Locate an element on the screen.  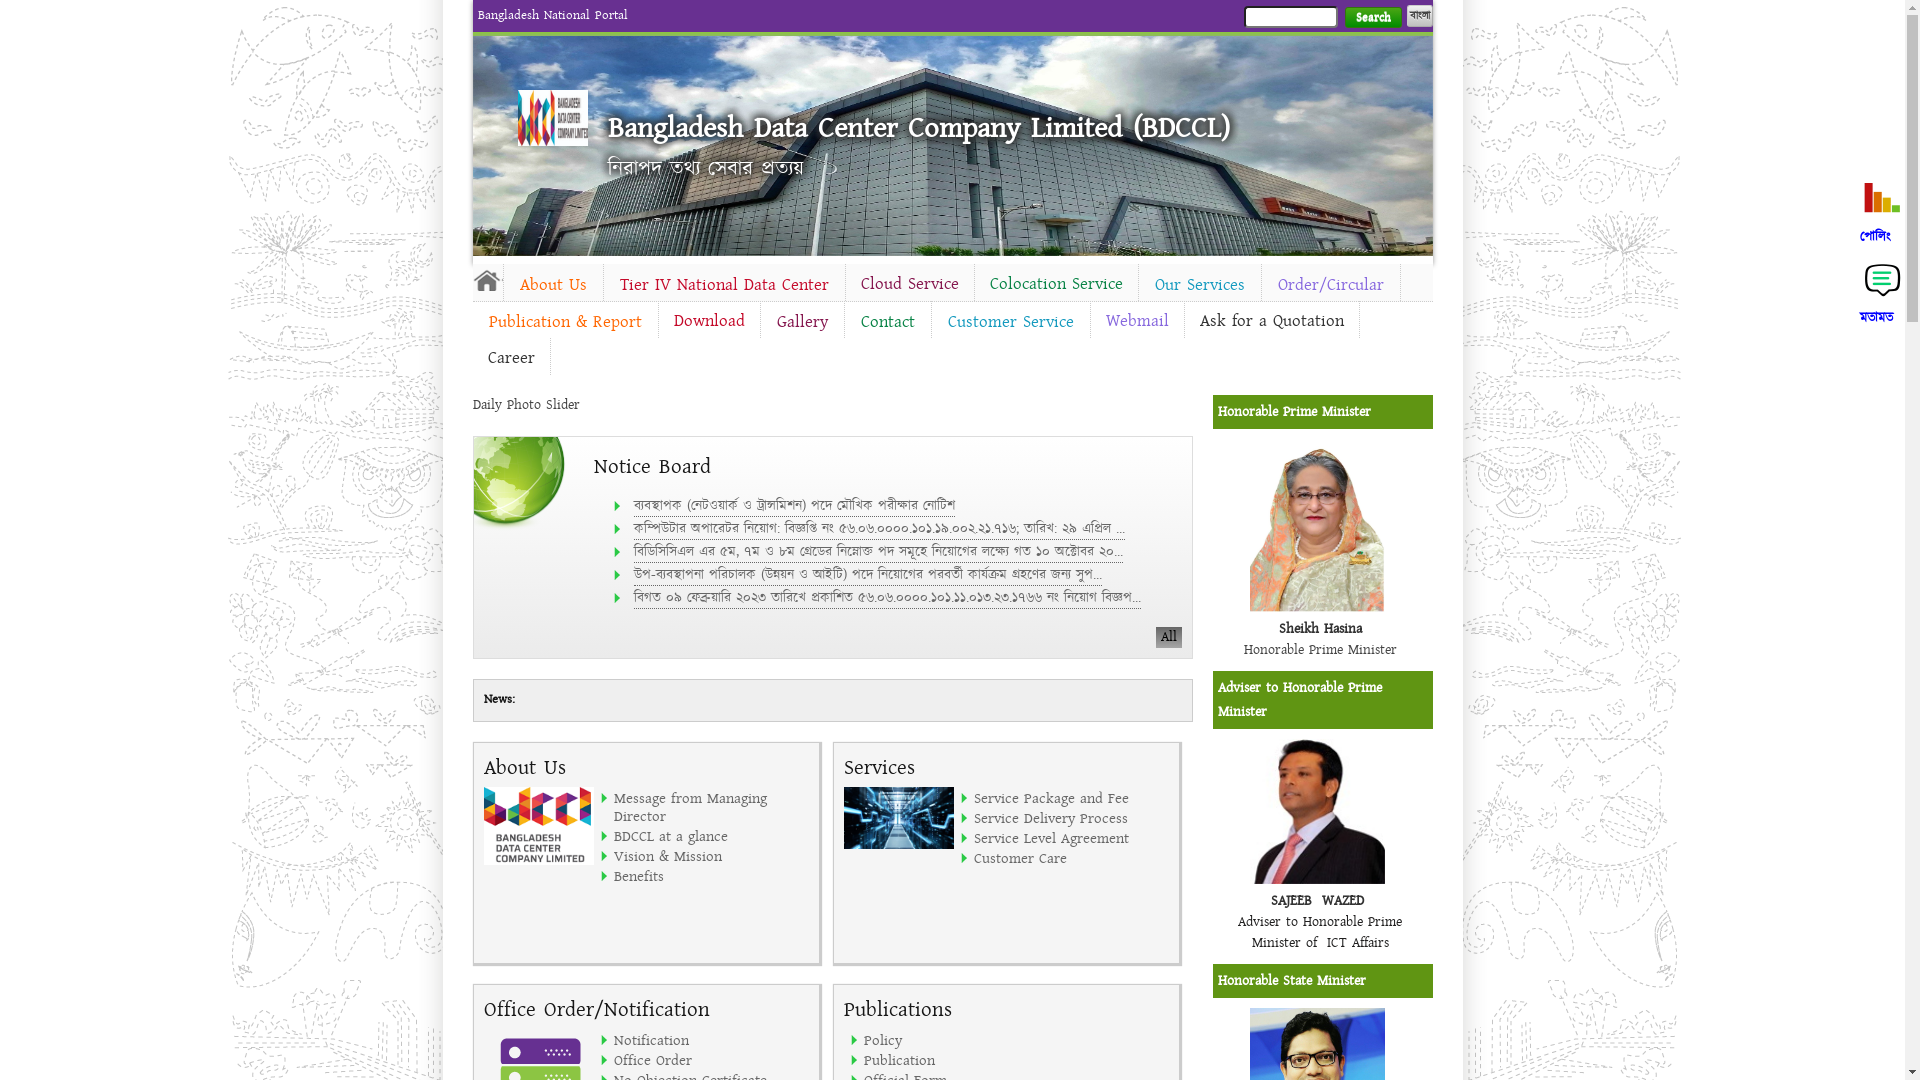
Cloud Service is located at coordinates (910, 284).